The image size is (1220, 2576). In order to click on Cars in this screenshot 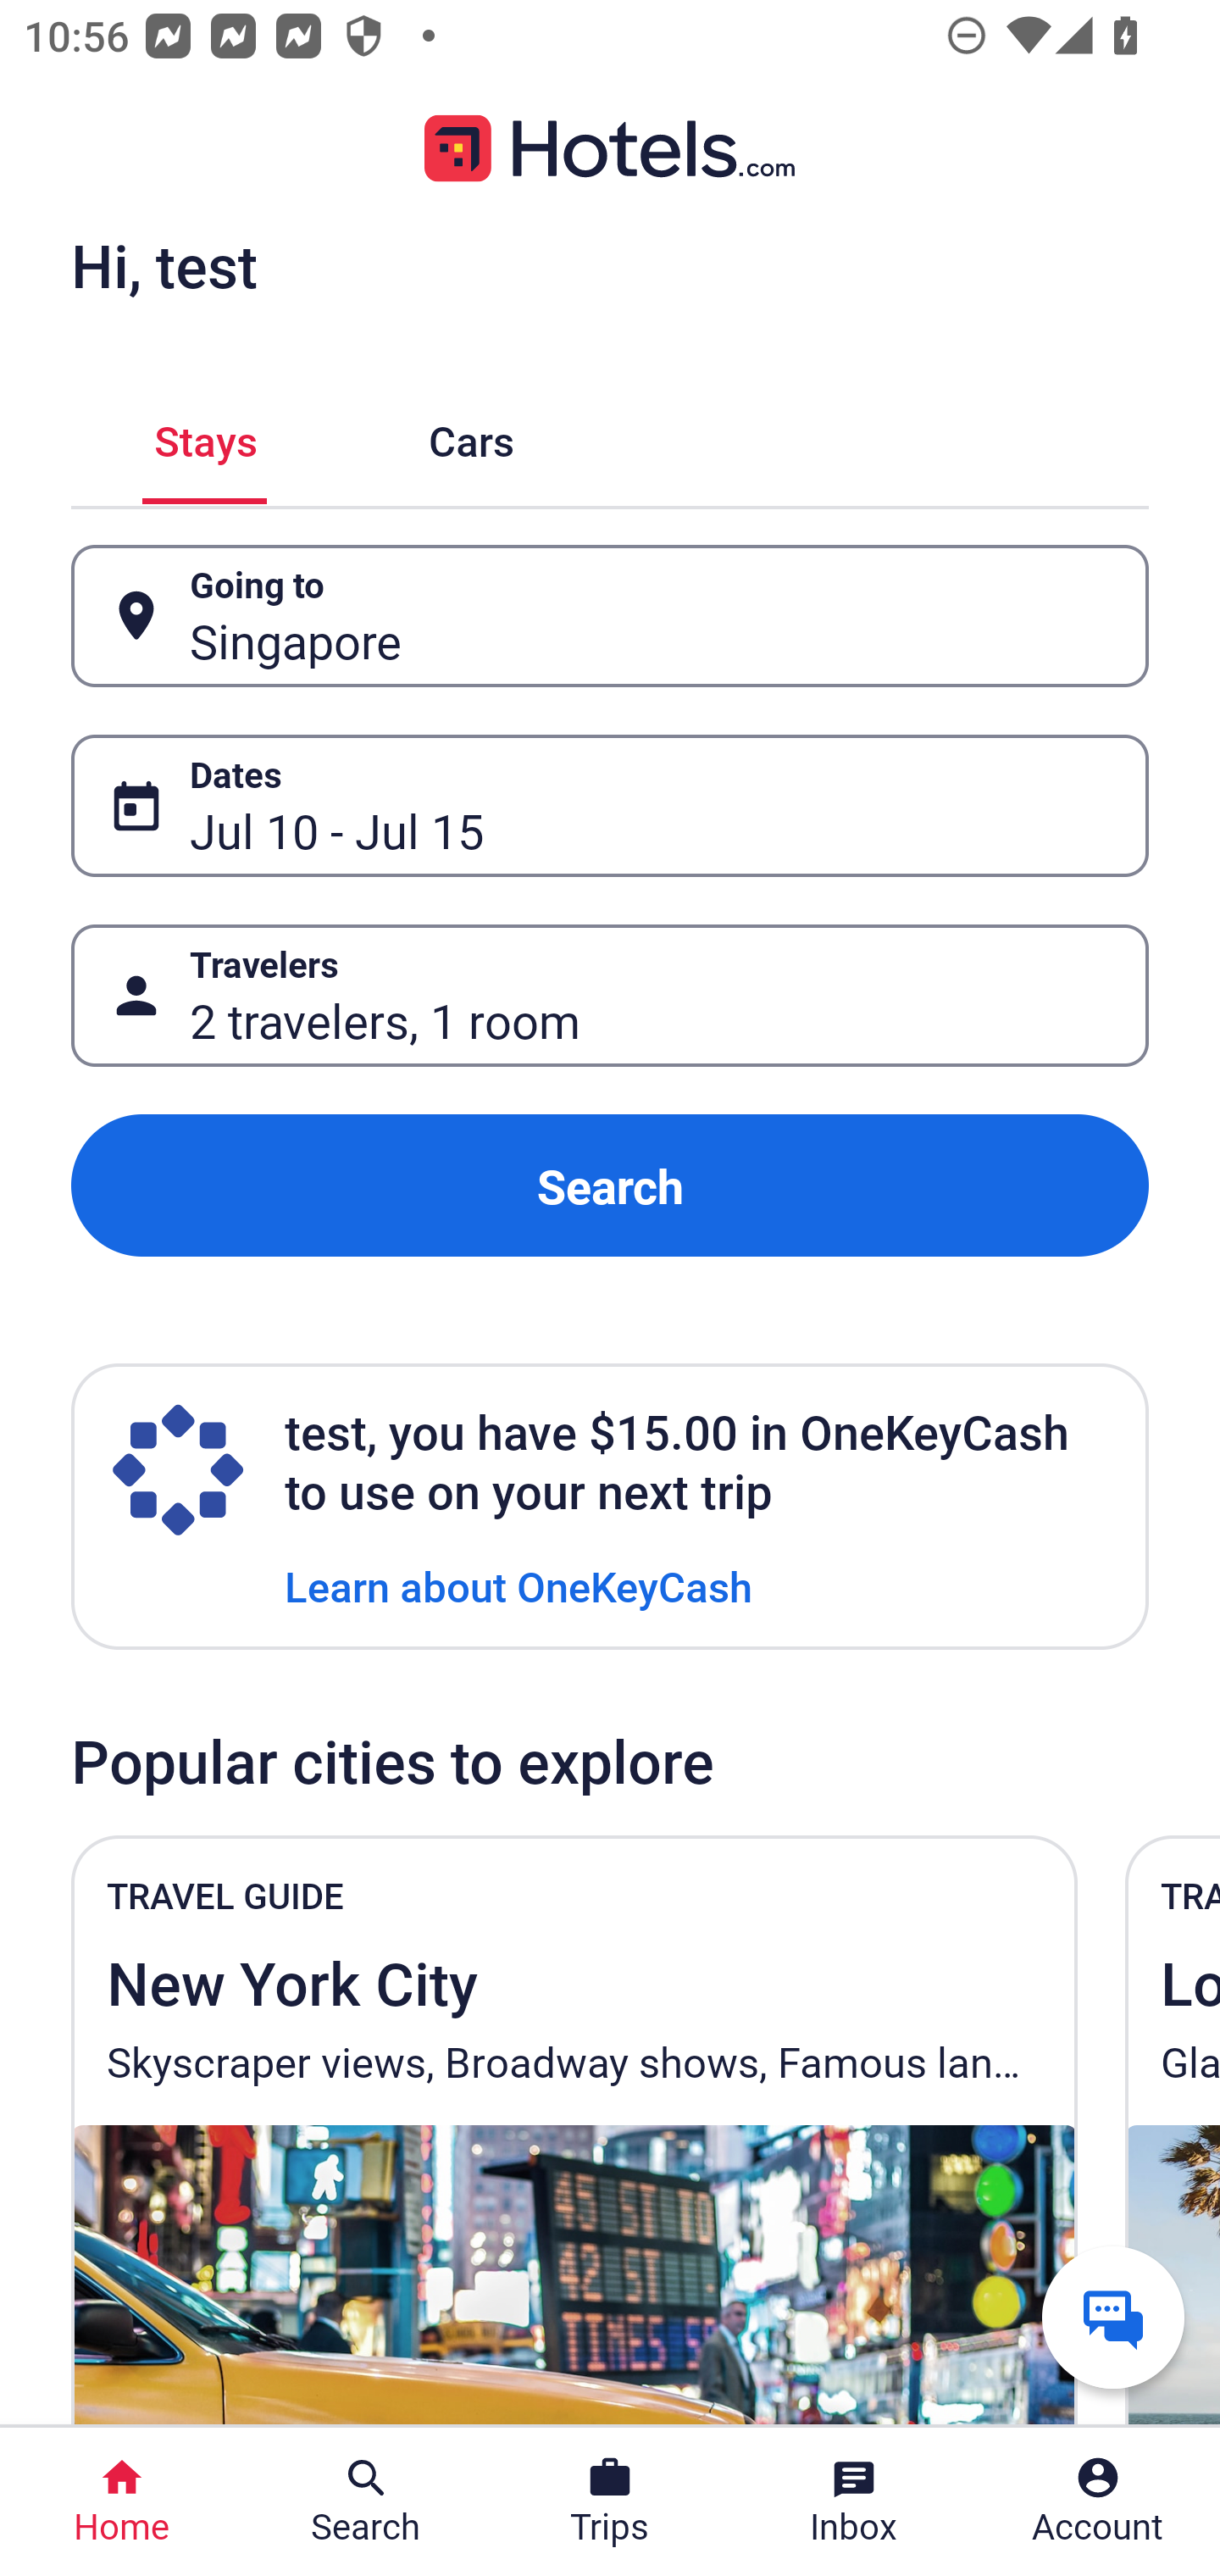, I will do `click(471, 436)`.